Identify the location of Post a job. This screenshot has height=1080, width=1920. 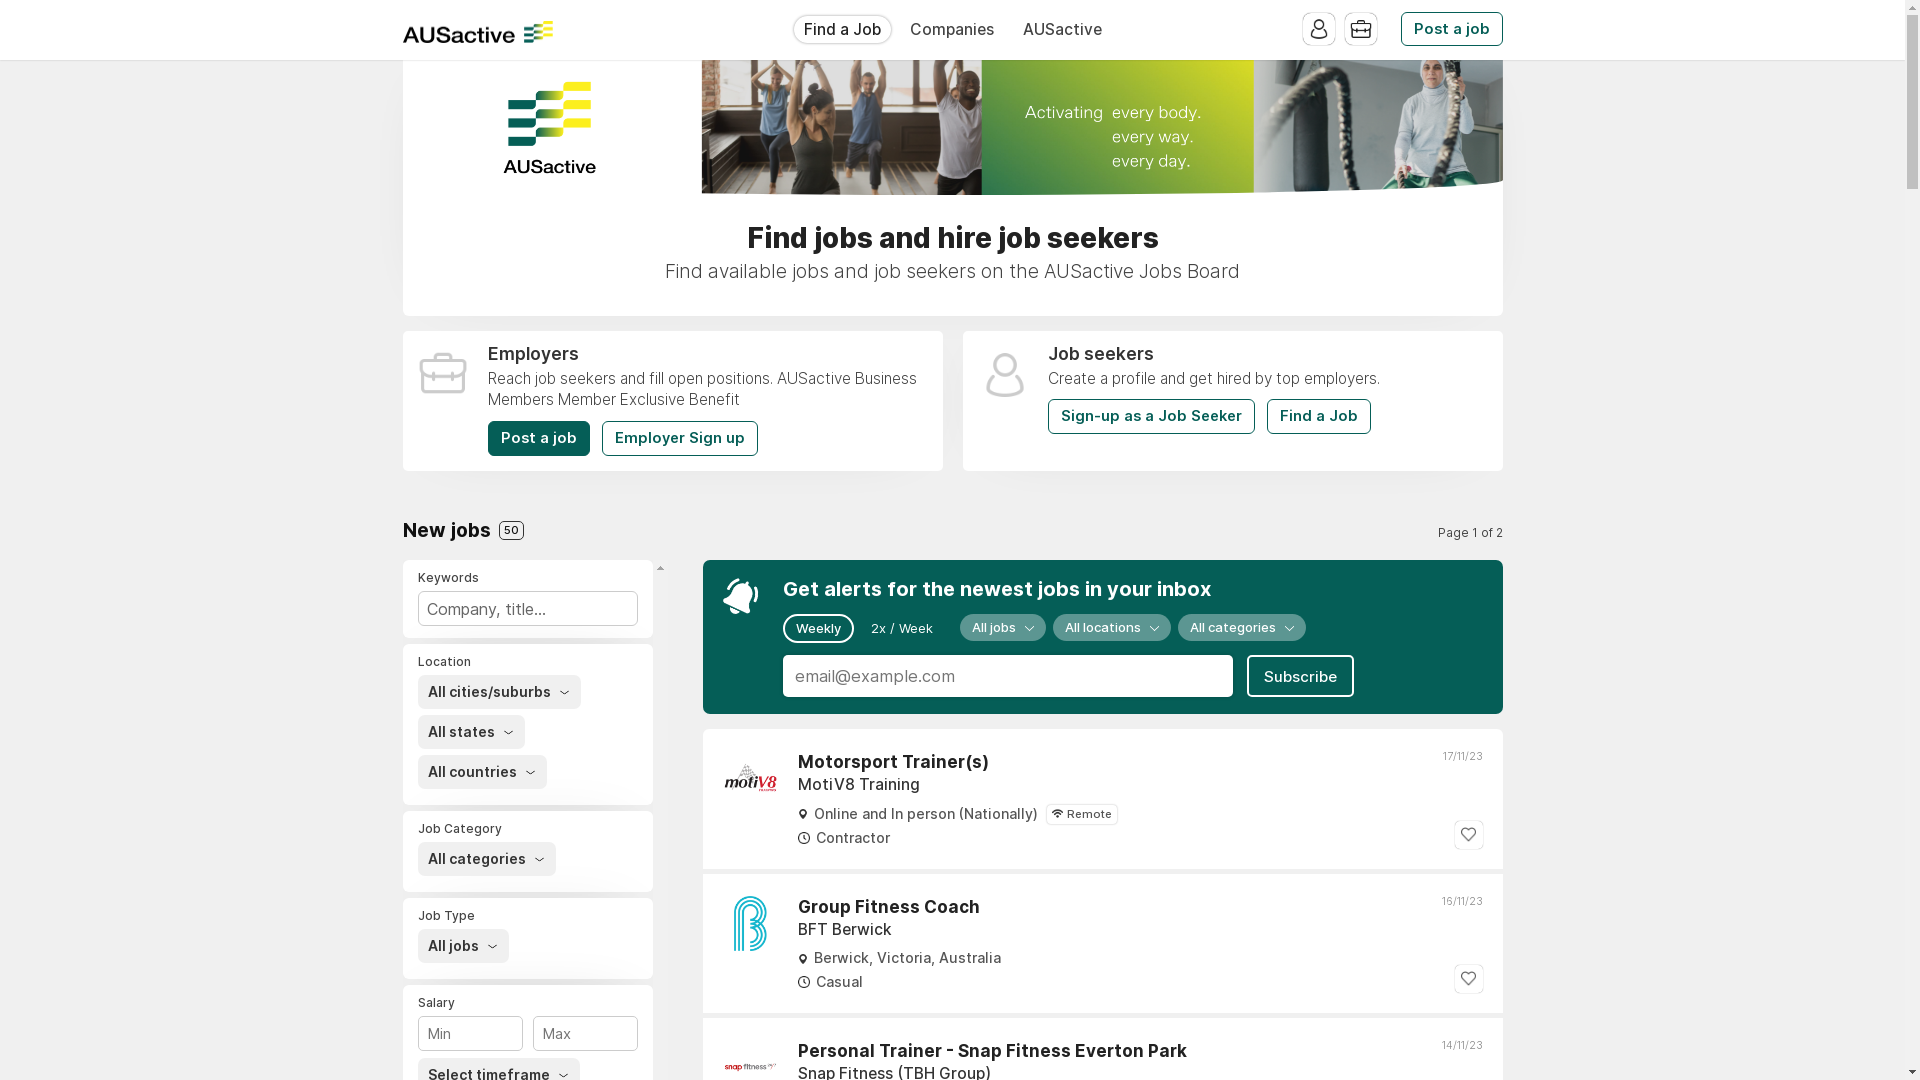
(1451, 30).